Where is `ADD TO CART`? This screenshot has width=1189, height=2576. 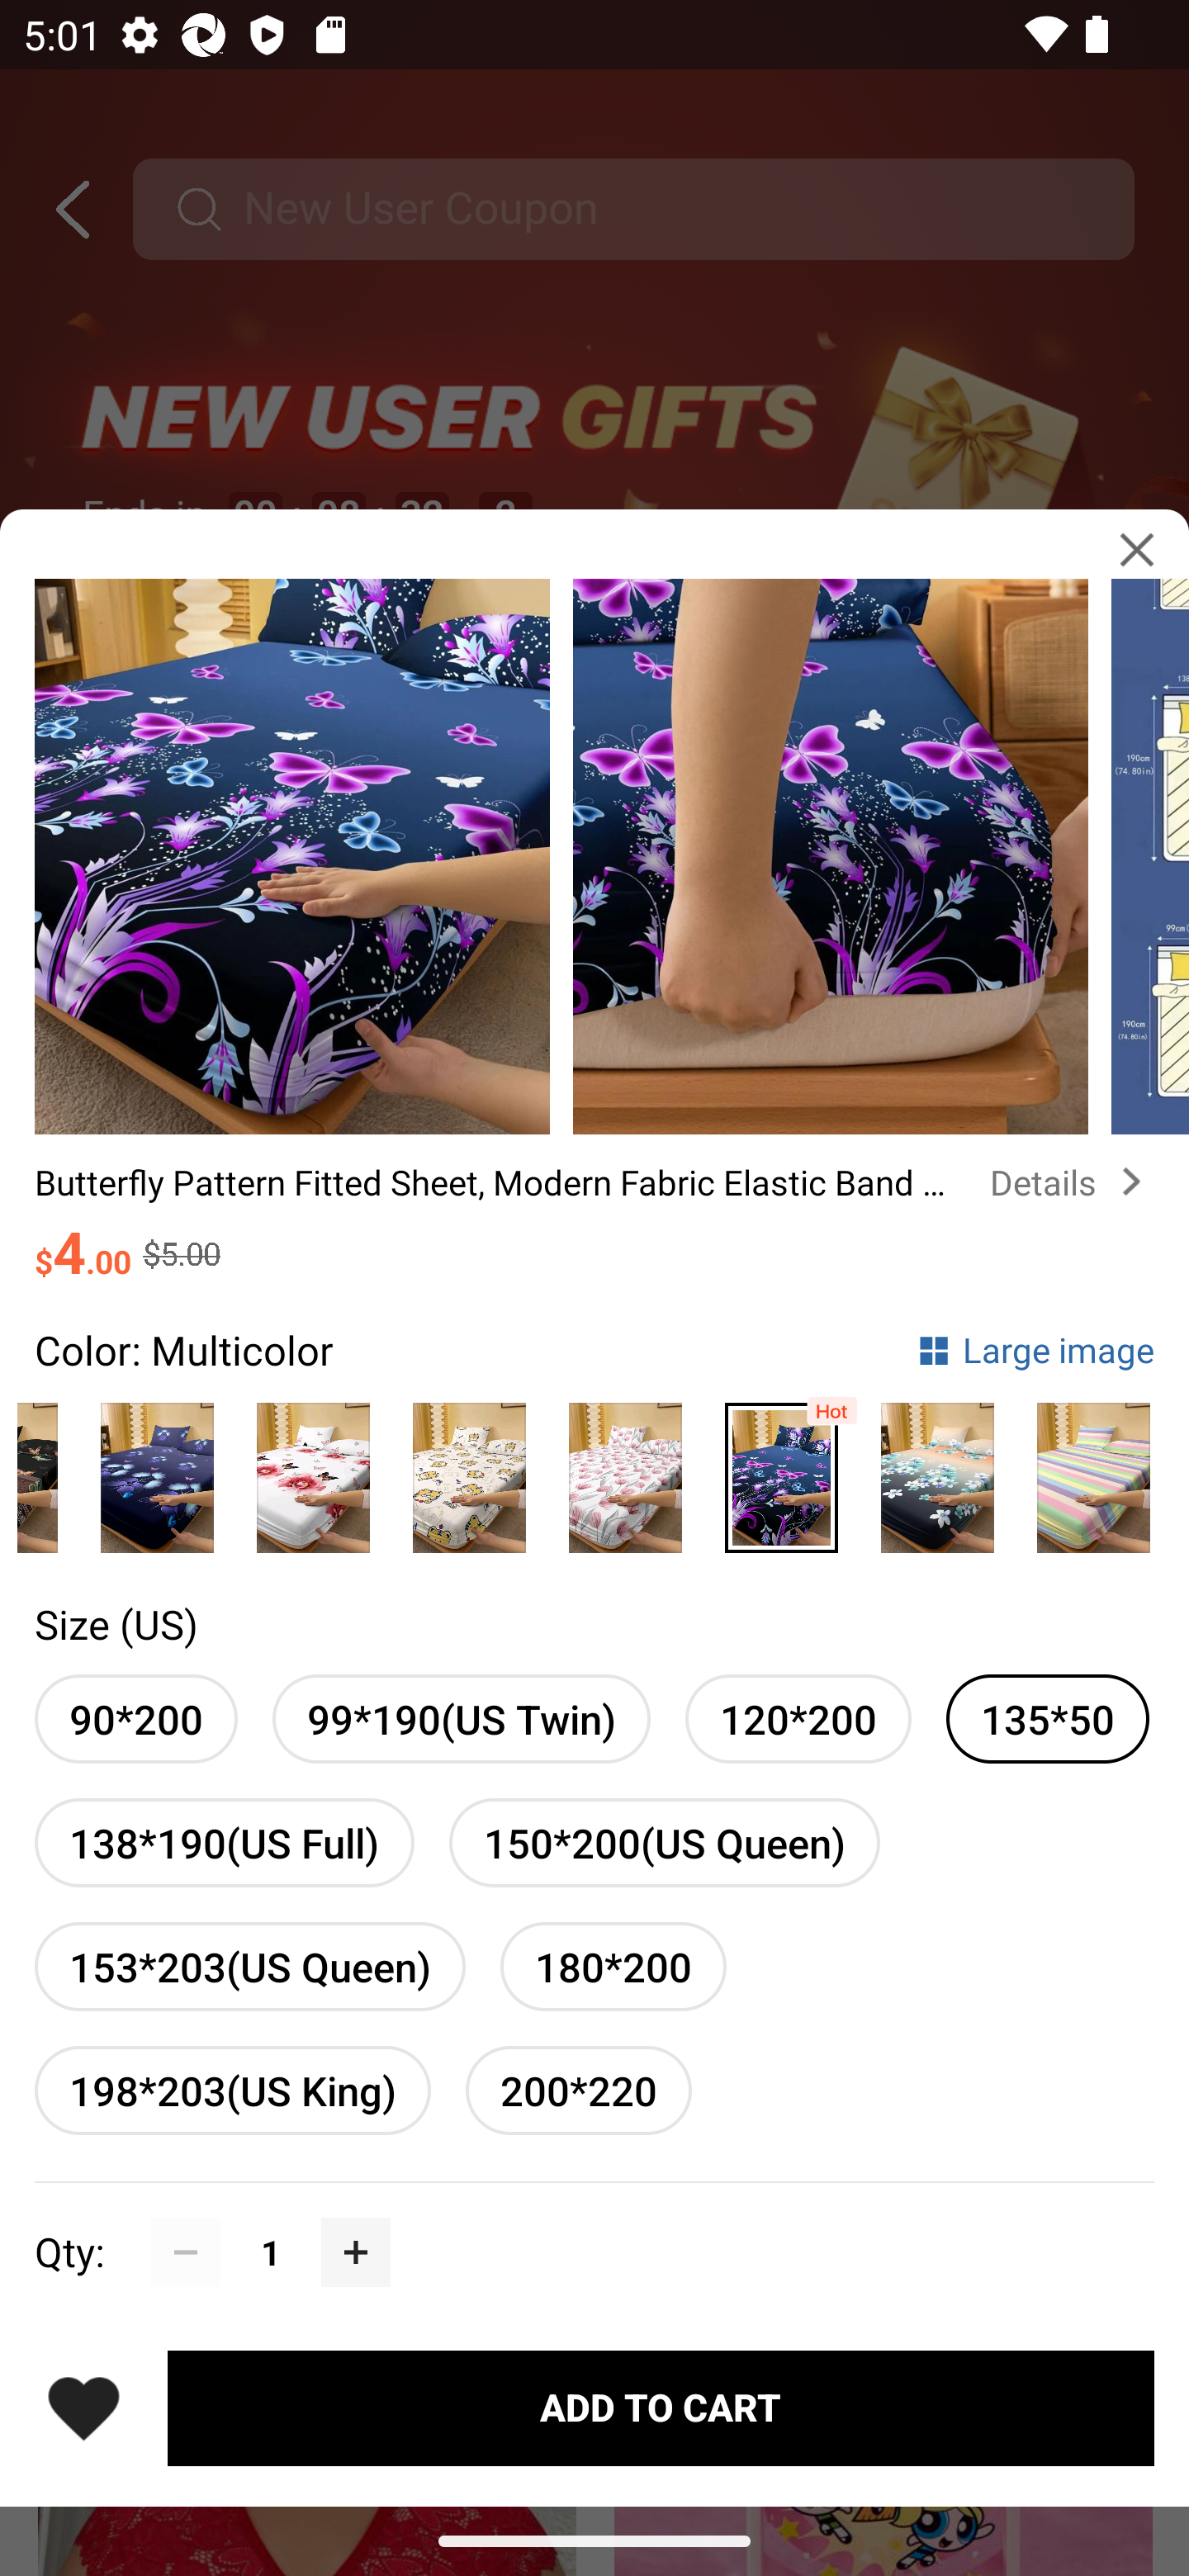 ADD TO CART is located at coordinates (661, 2407).